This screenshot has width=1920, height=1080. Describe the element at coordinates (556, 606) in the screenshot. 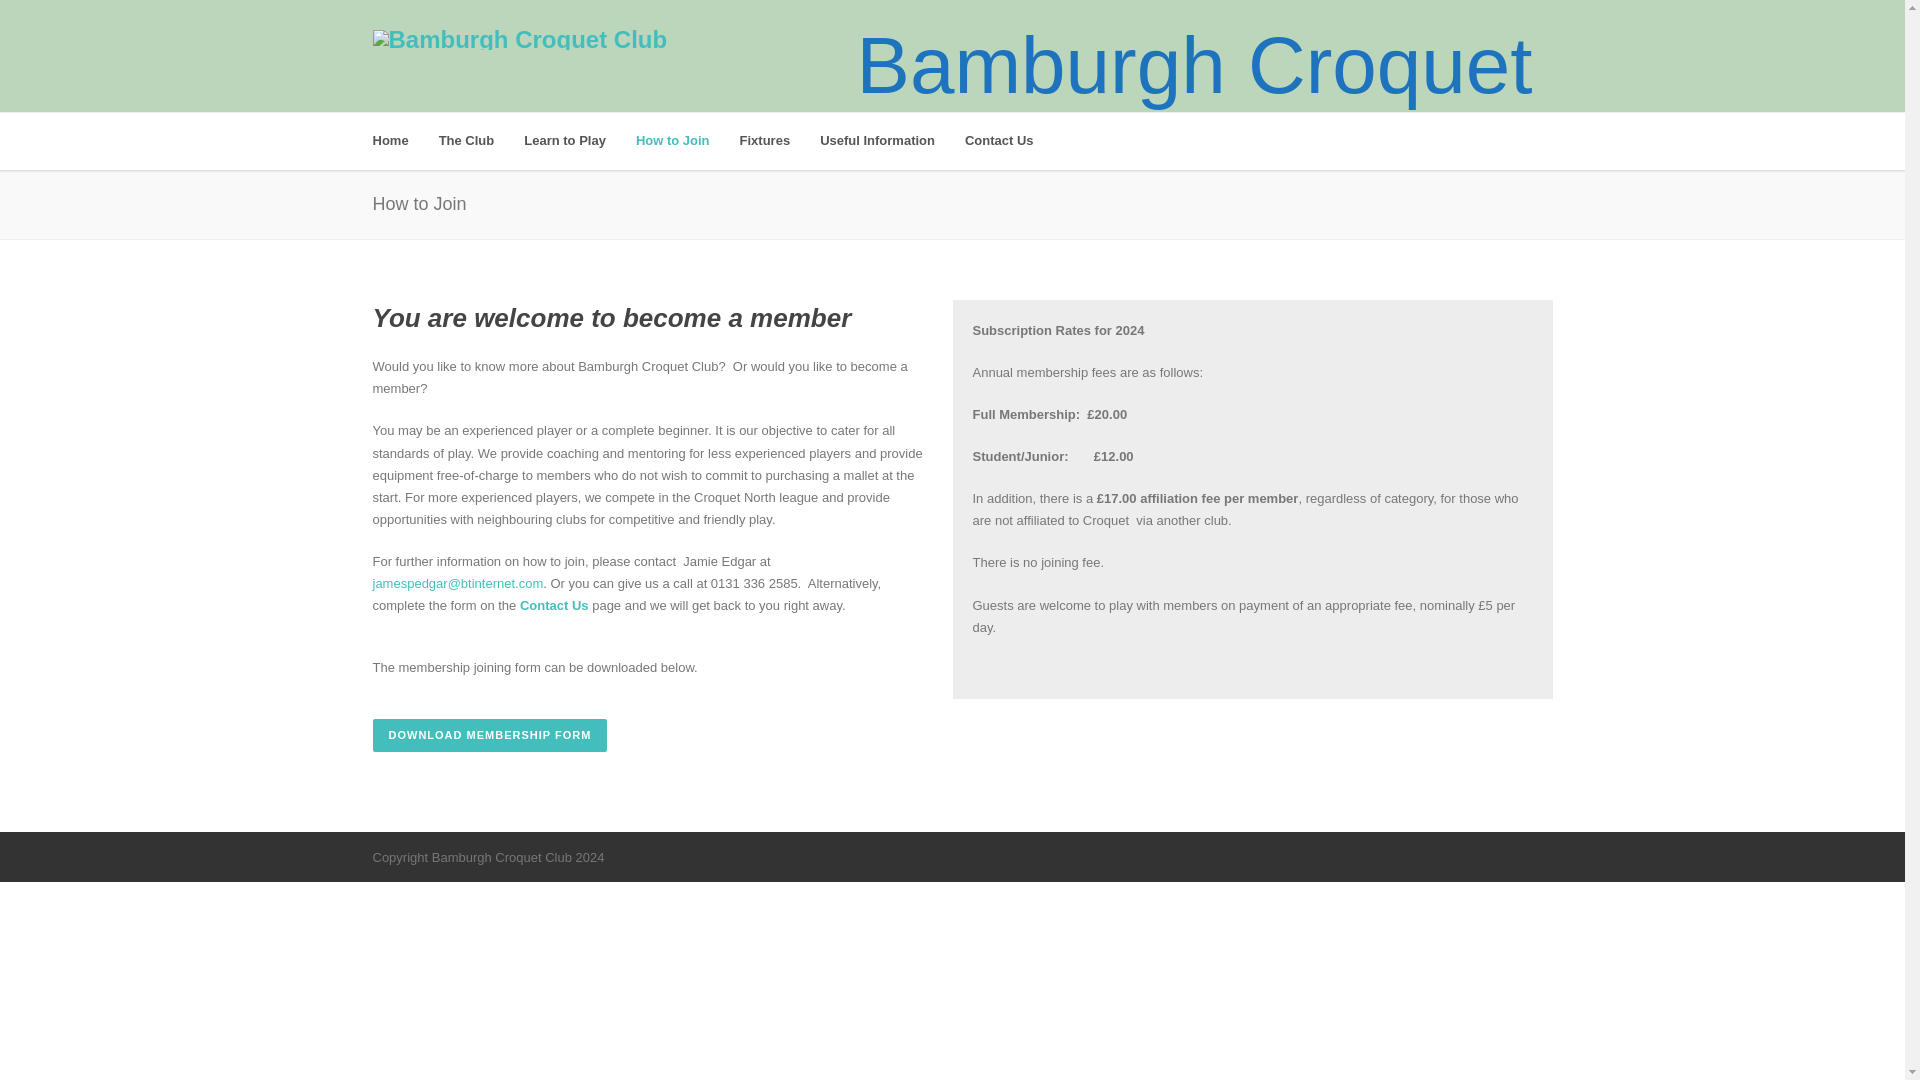

I see `Contact Us` at that location.